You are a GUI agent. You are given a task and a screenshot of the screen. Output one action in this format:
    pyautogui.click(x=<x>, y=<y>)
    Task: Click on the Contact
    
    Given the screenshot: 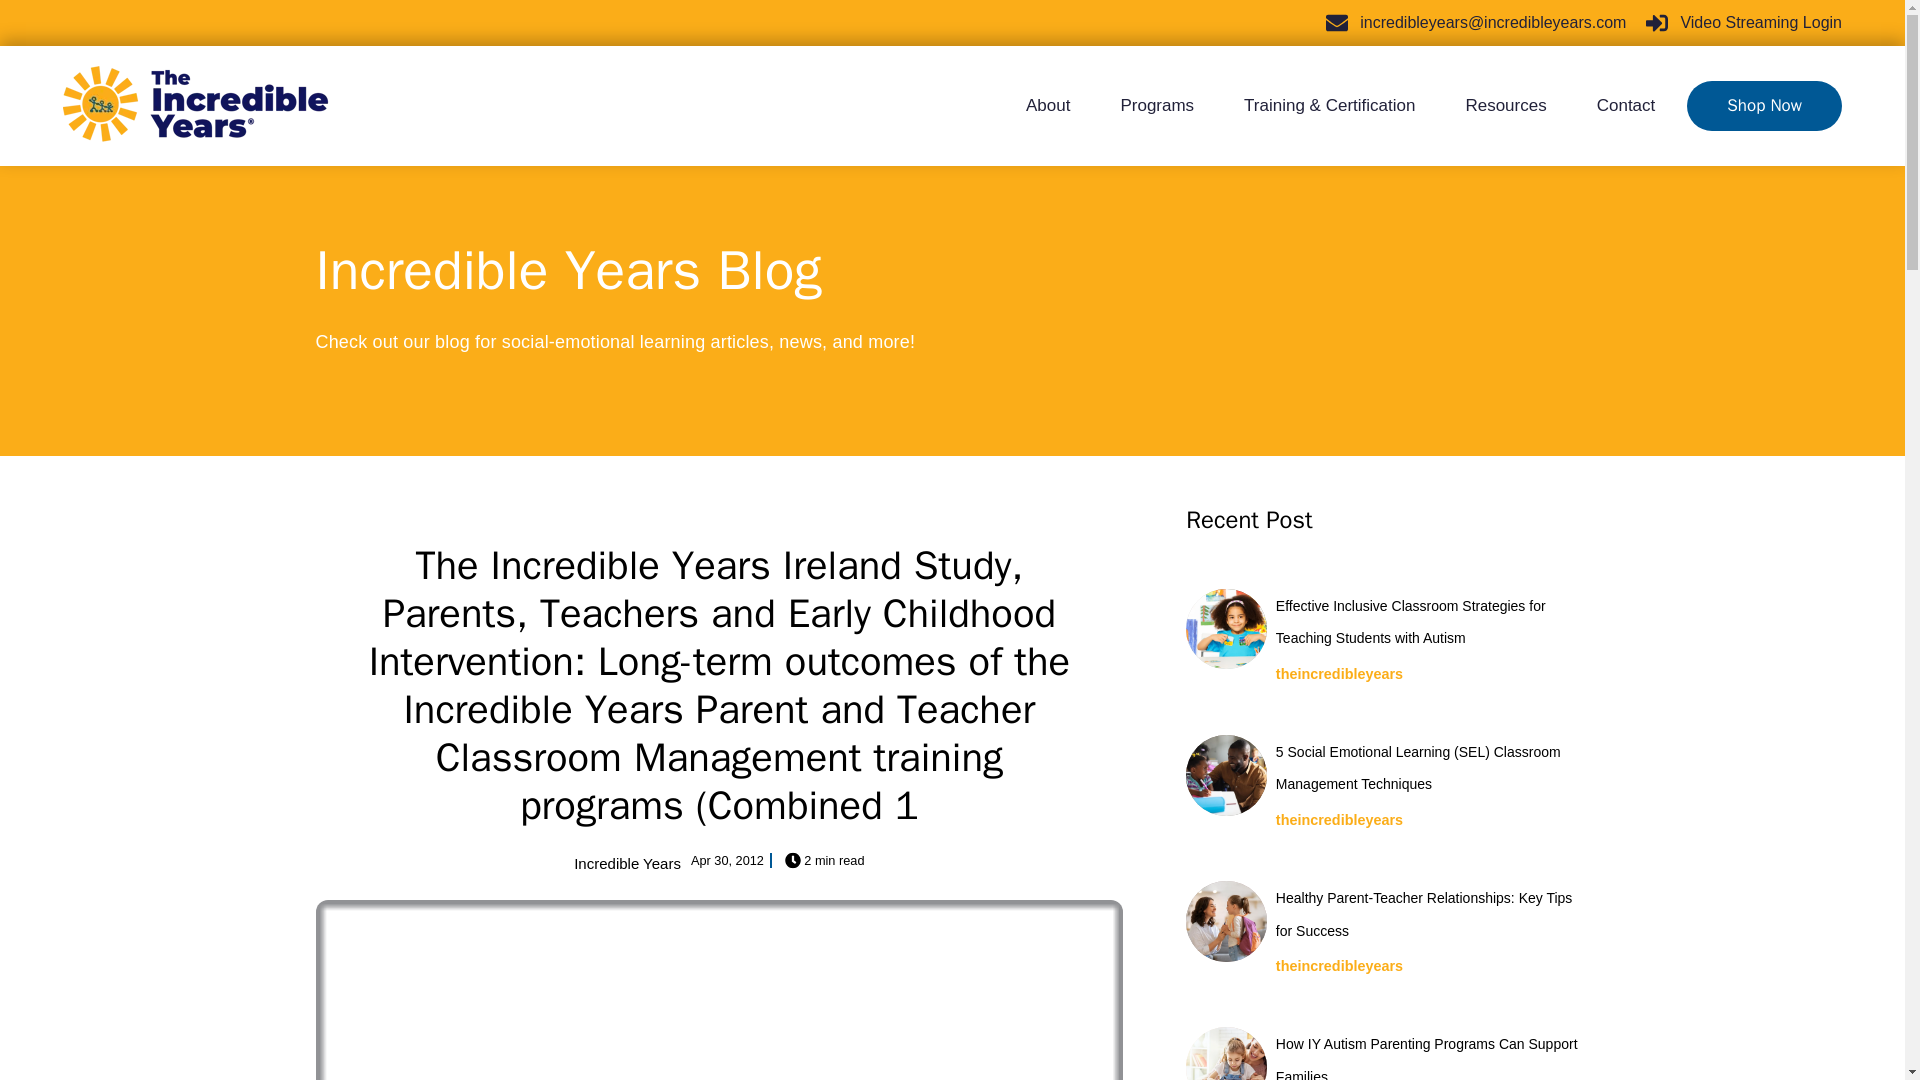 What is the action you would take?
    pyautogui.click(x=1614, y=106)
    